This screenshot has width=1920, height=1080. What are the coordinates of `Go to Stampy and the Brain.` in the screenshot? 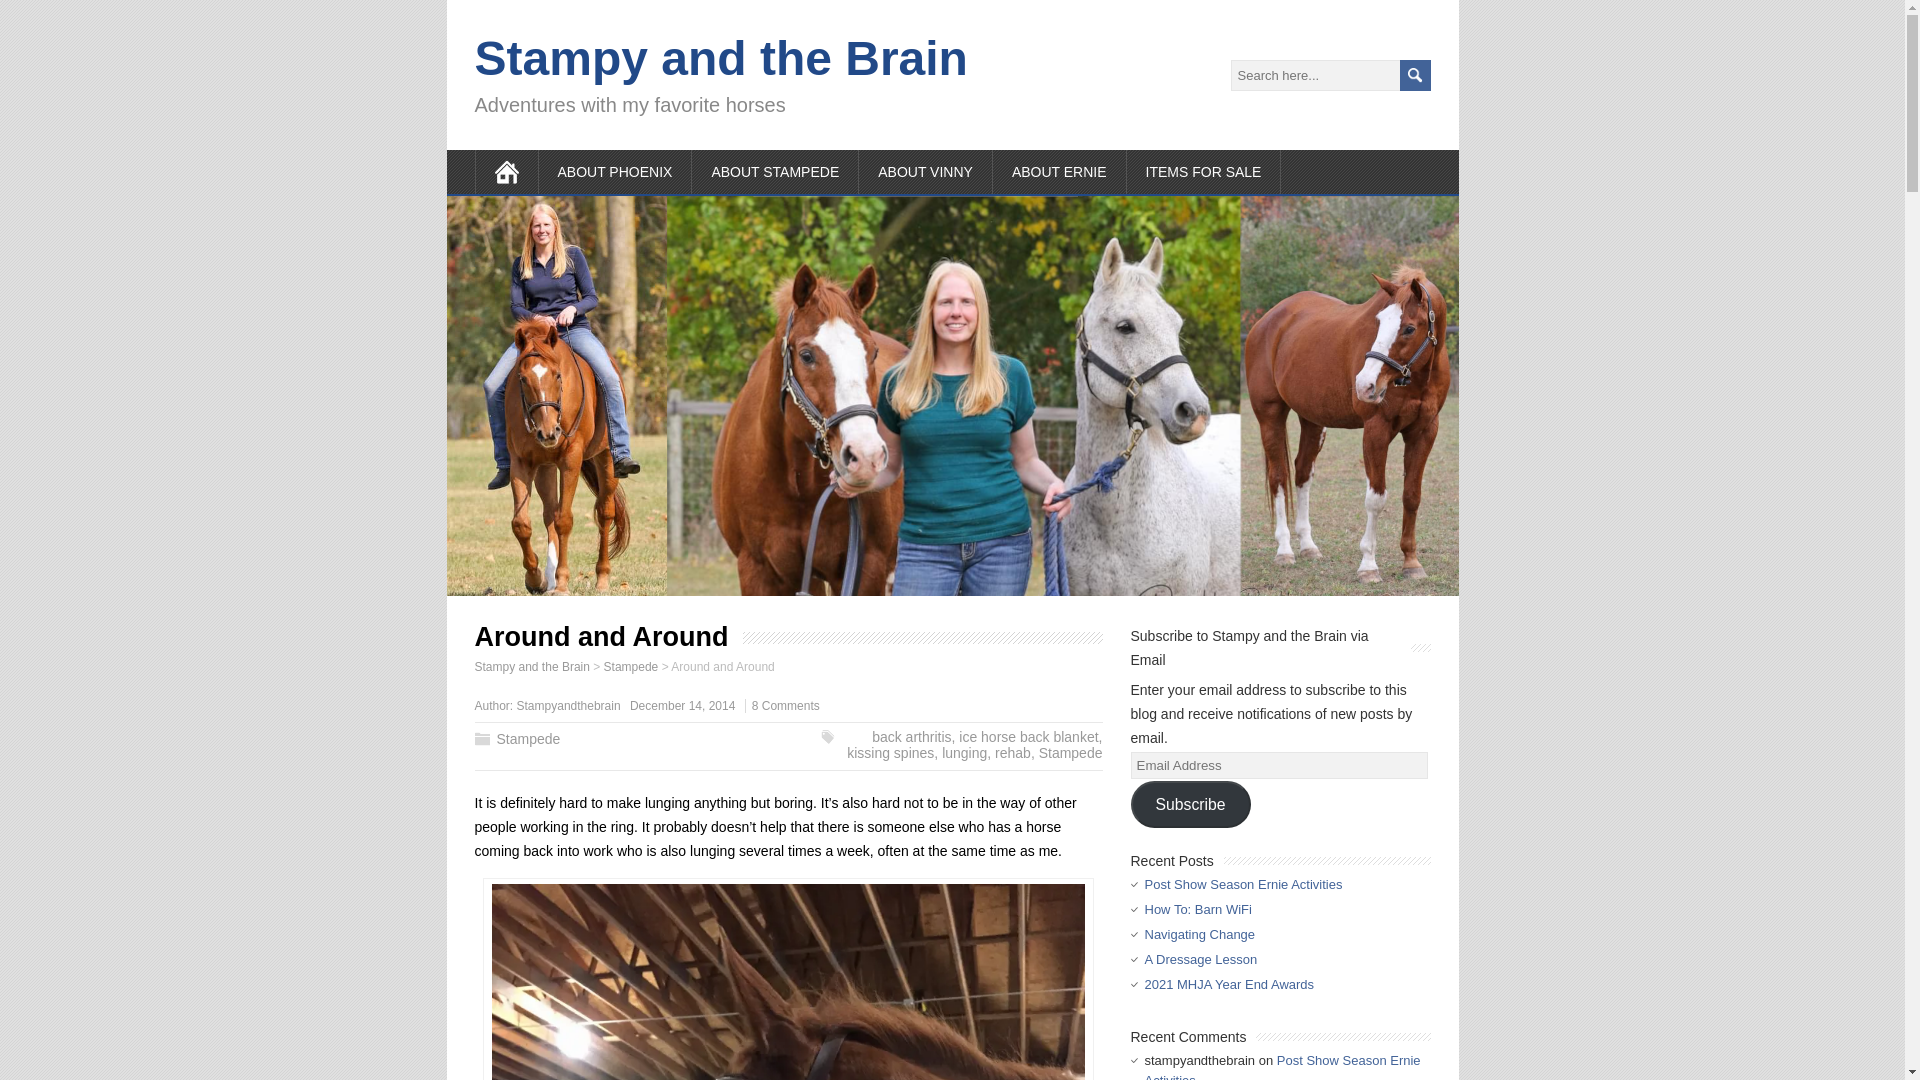 It's located at (532, 666).